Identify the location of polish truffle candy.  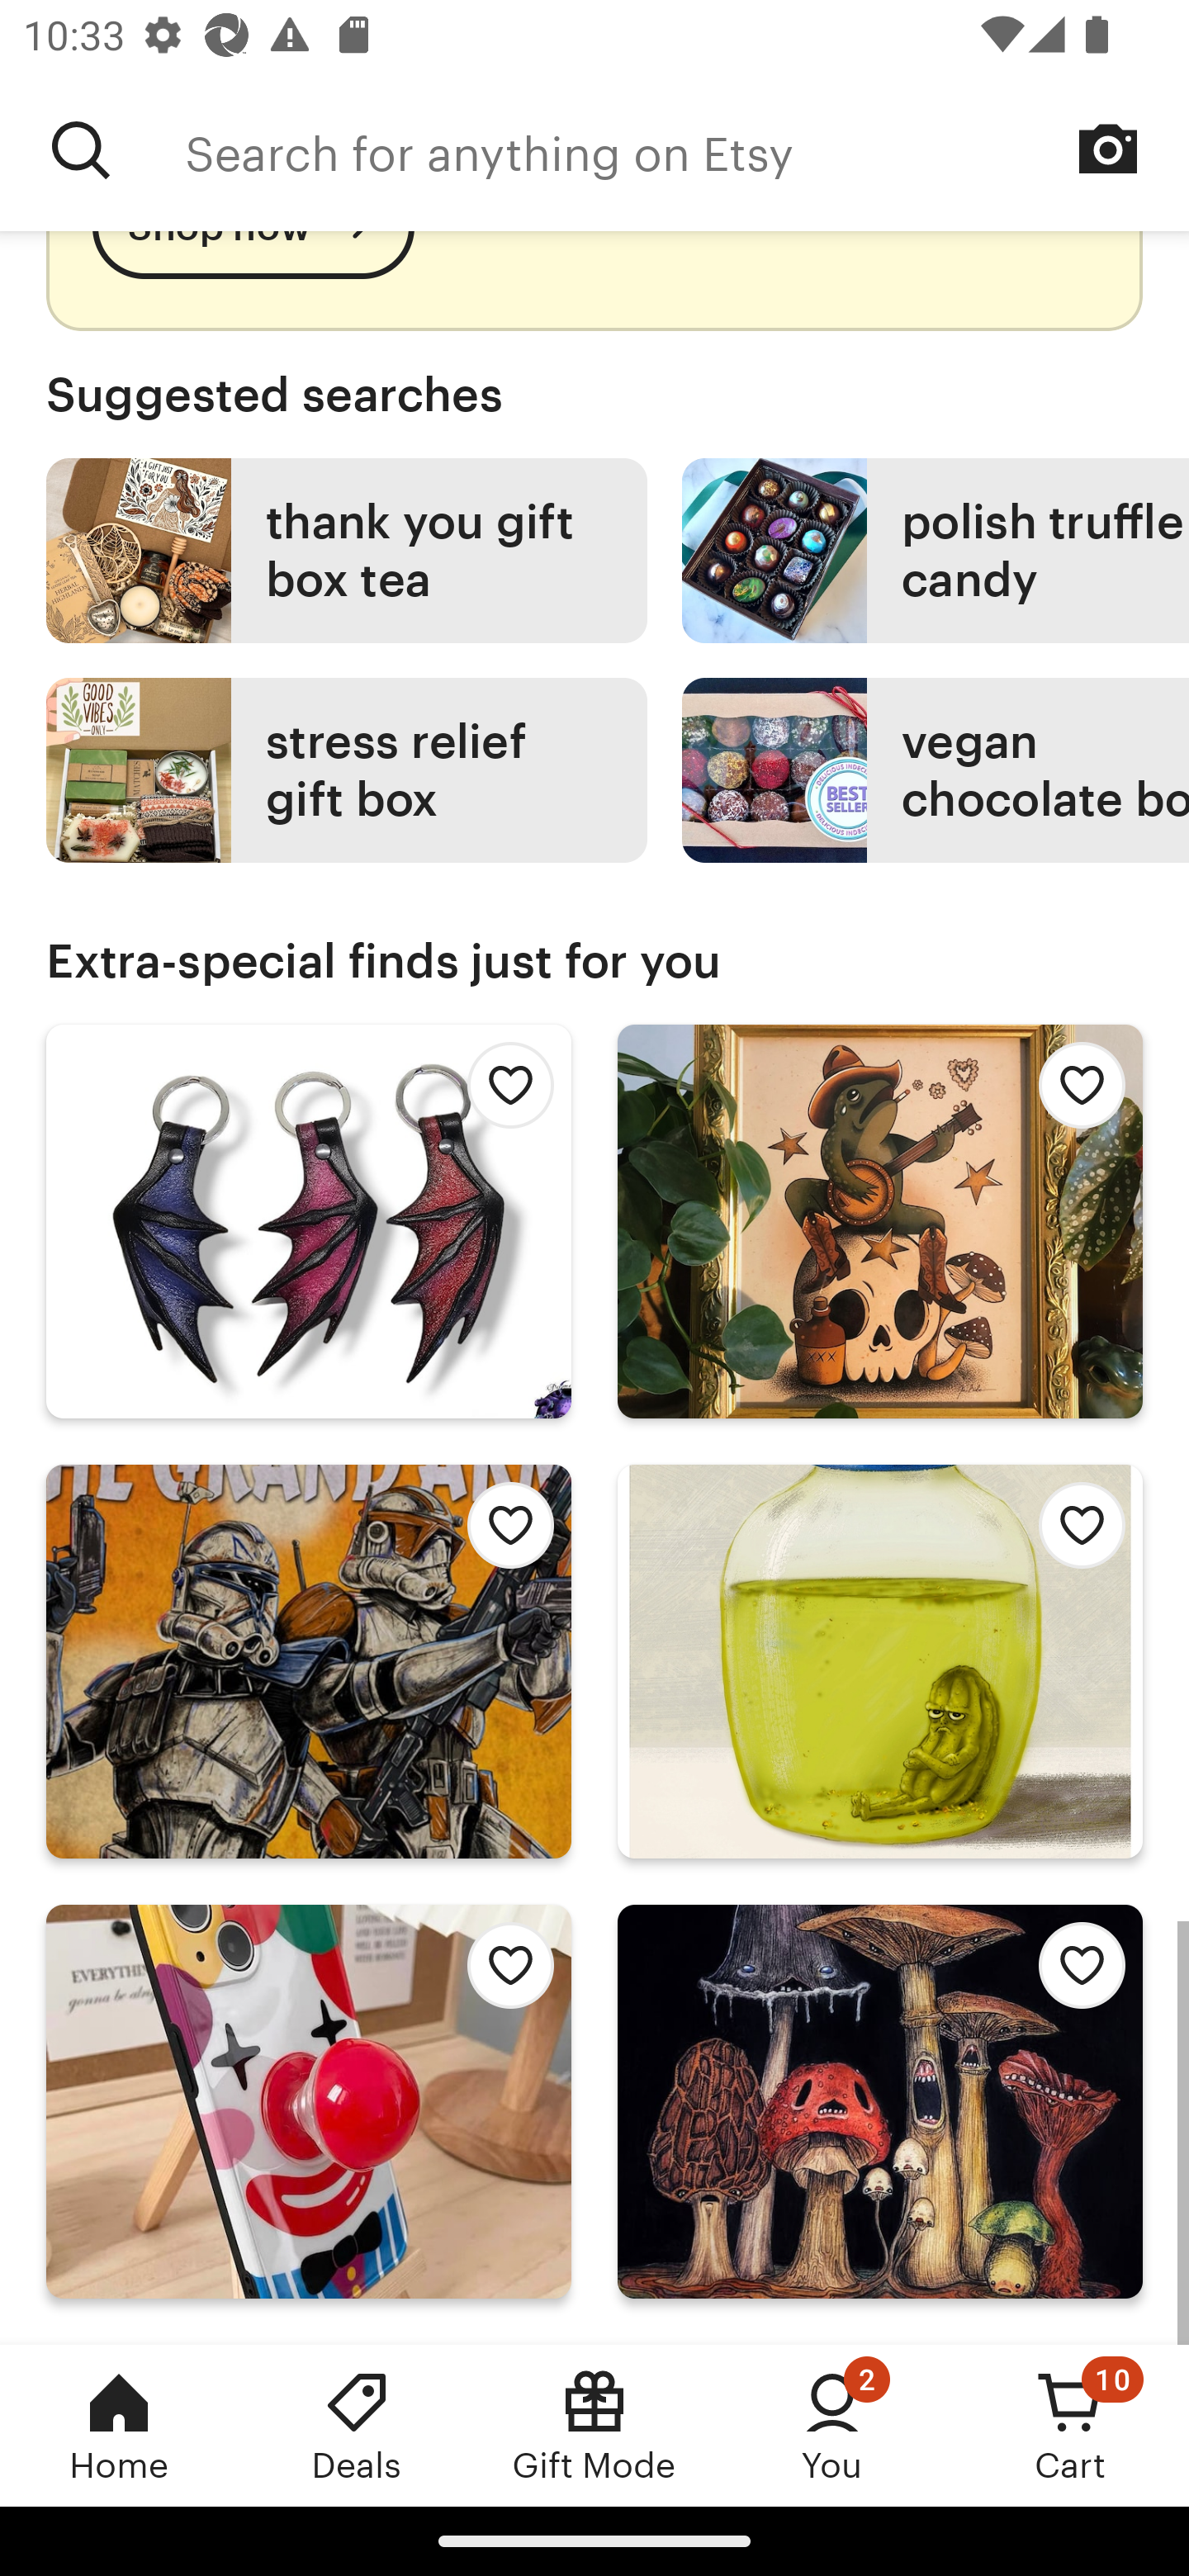
(936, 552).